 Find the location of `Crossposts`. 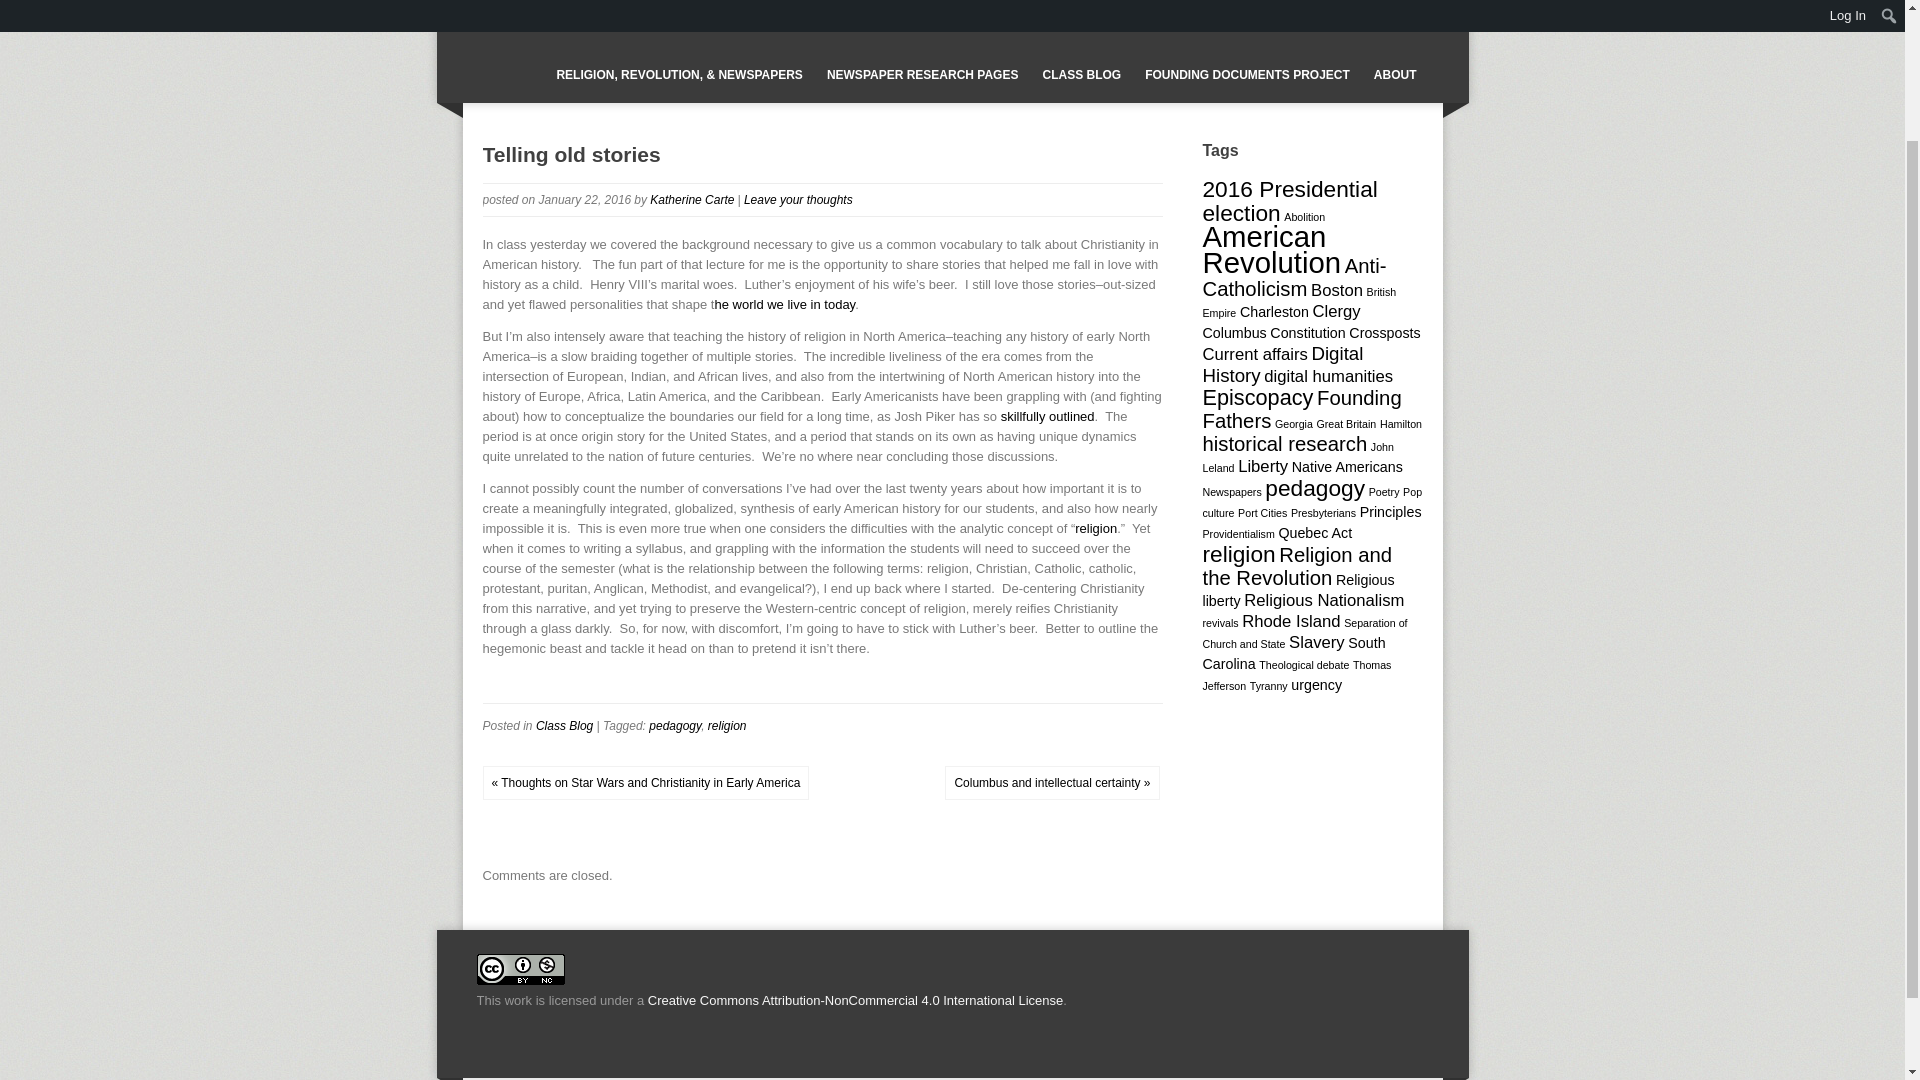

Crossposts is located at coordinates (1384, 333).